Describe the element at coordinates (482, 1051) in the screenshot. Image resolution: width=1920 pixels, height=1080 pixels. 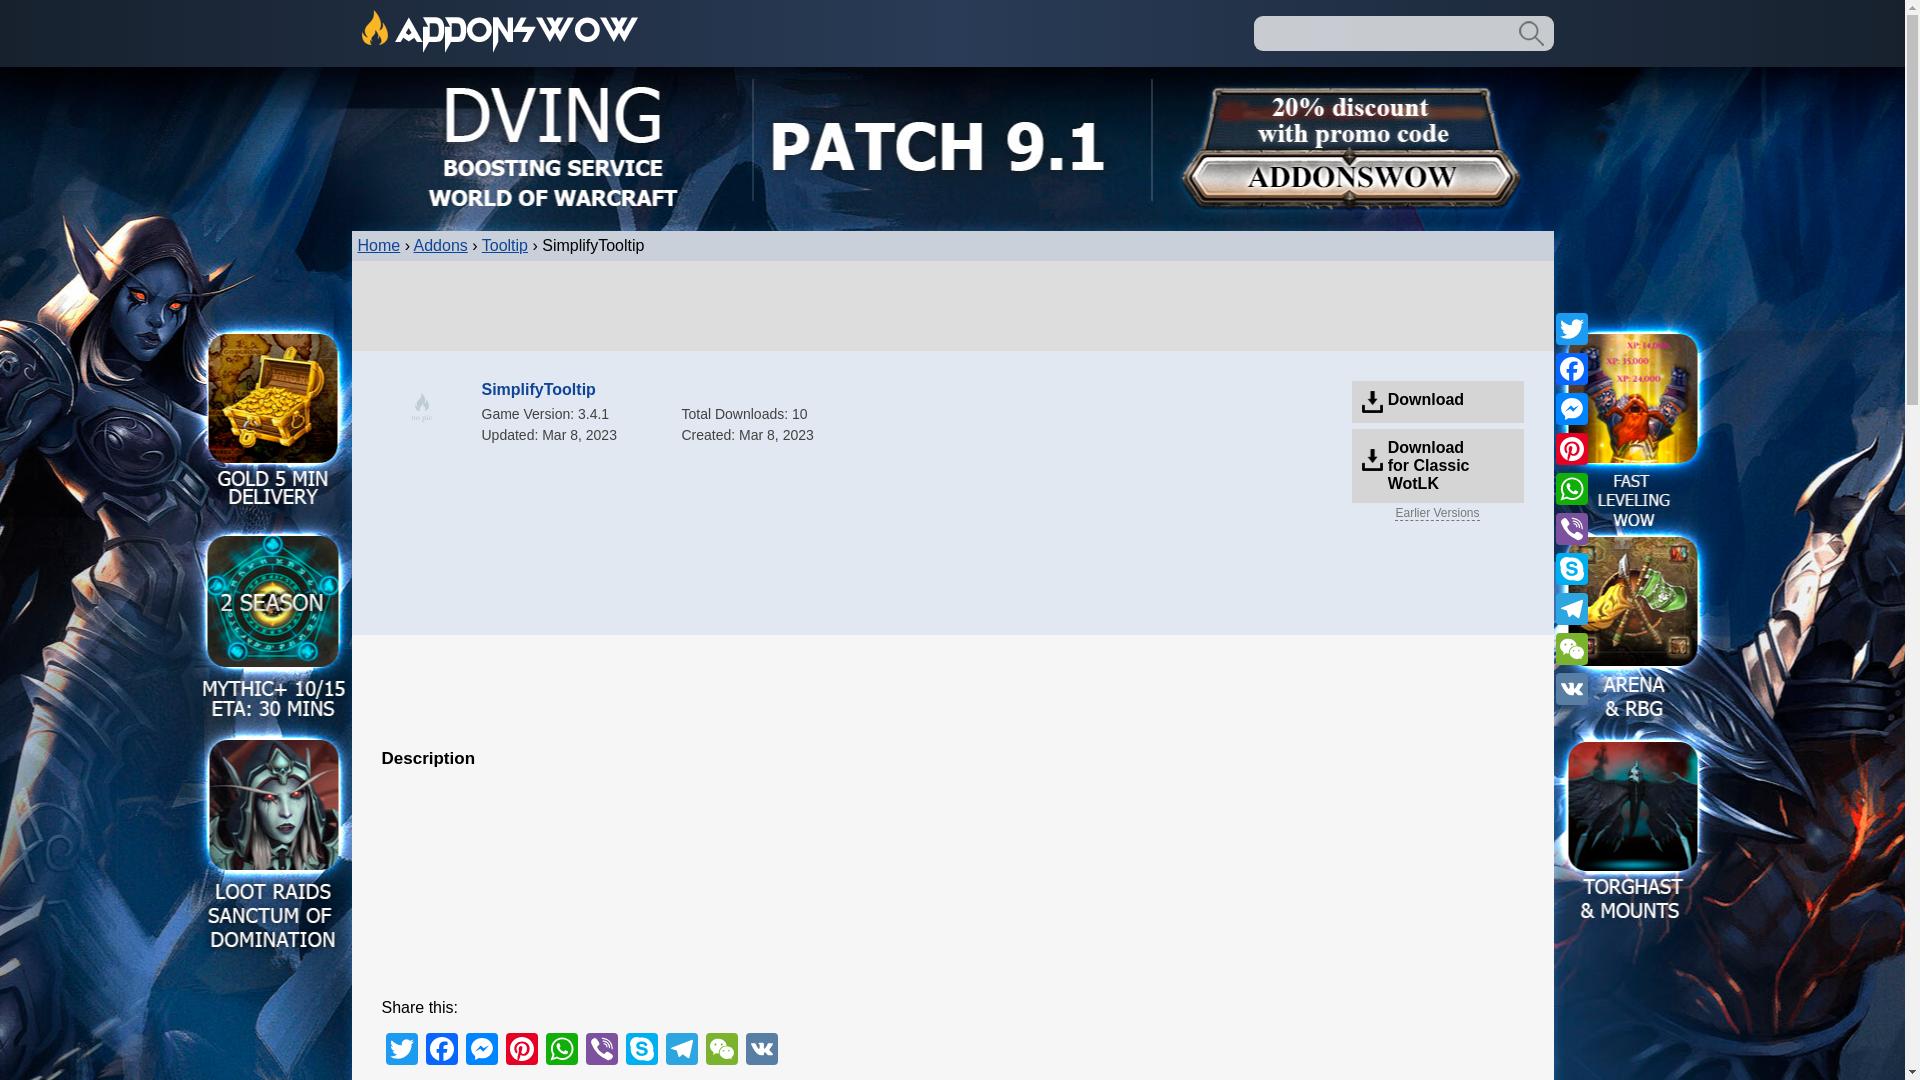
I see `Messenger` at that location.